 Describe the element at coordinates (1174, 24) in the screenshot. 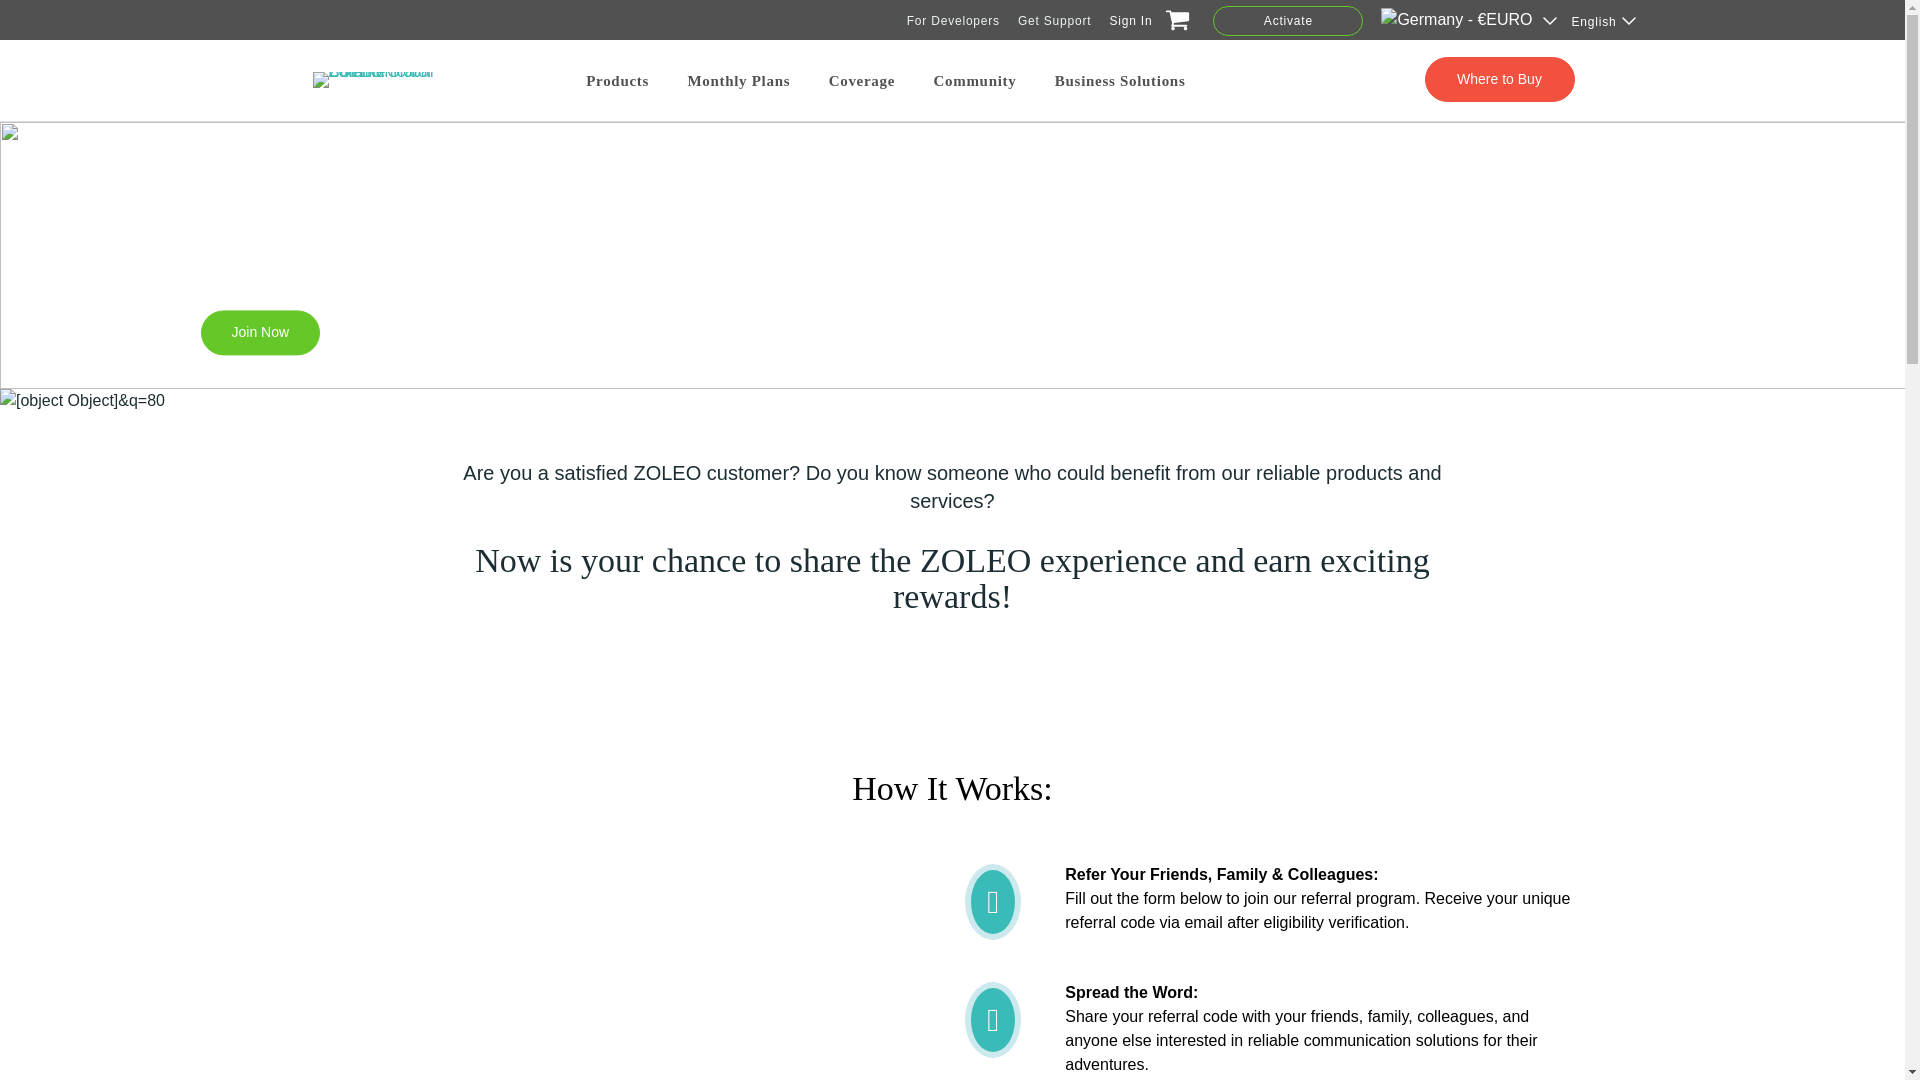

I see `Cart` at that location.